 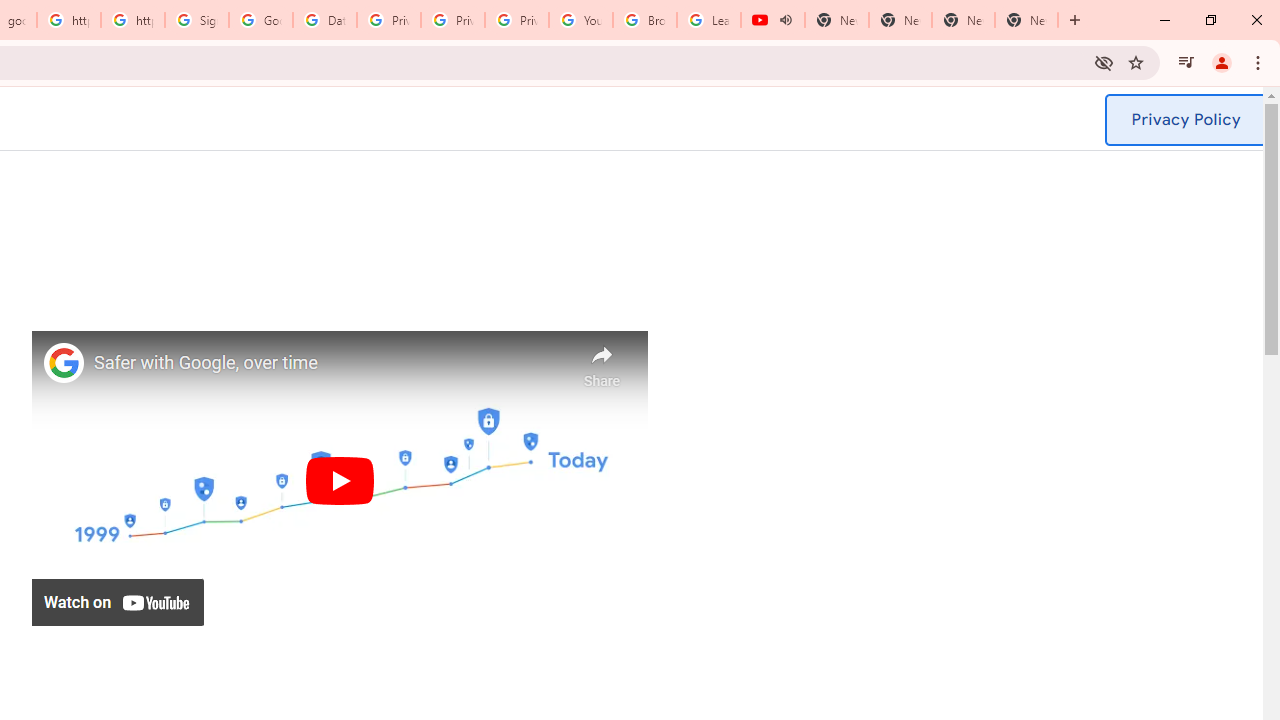 I want to click on Minimize, so click(x=1165, y=20).